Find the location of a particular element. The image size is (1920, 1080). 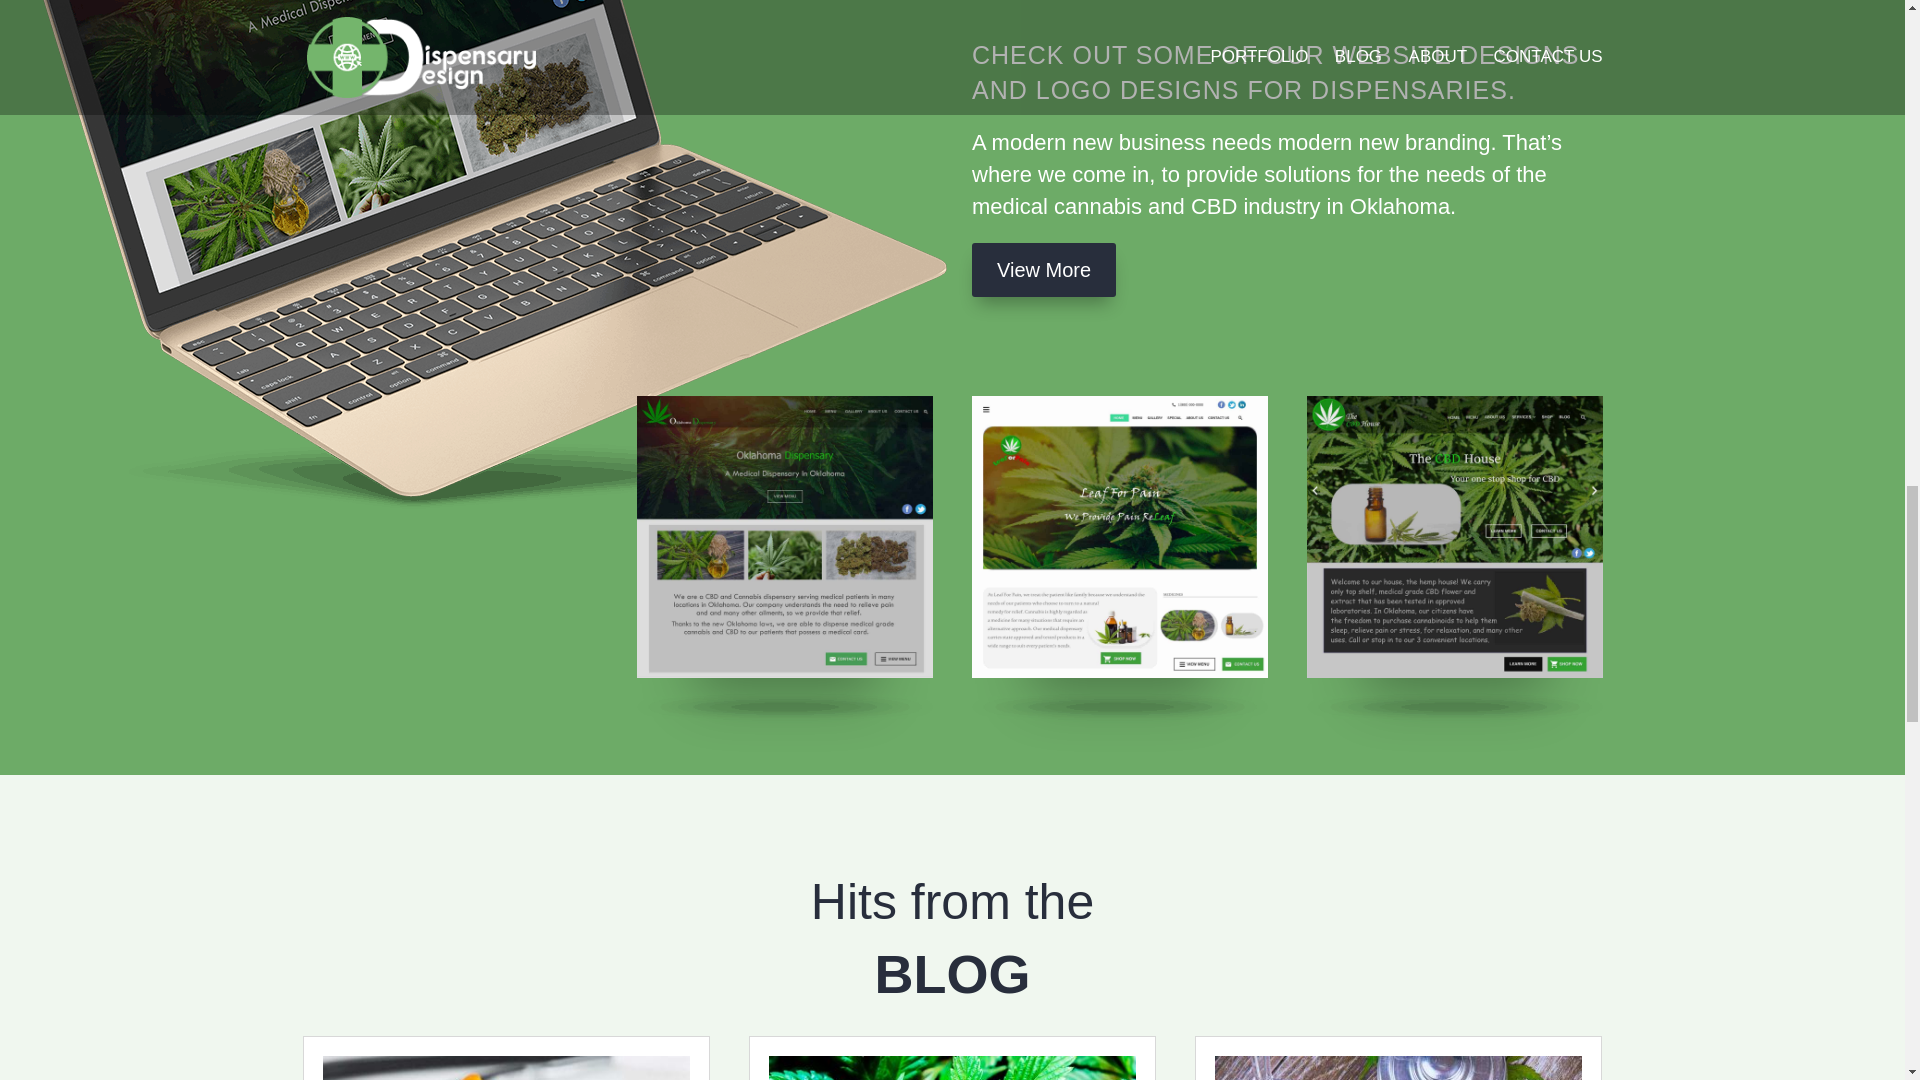

View More is located at coordinates (1043, 270).